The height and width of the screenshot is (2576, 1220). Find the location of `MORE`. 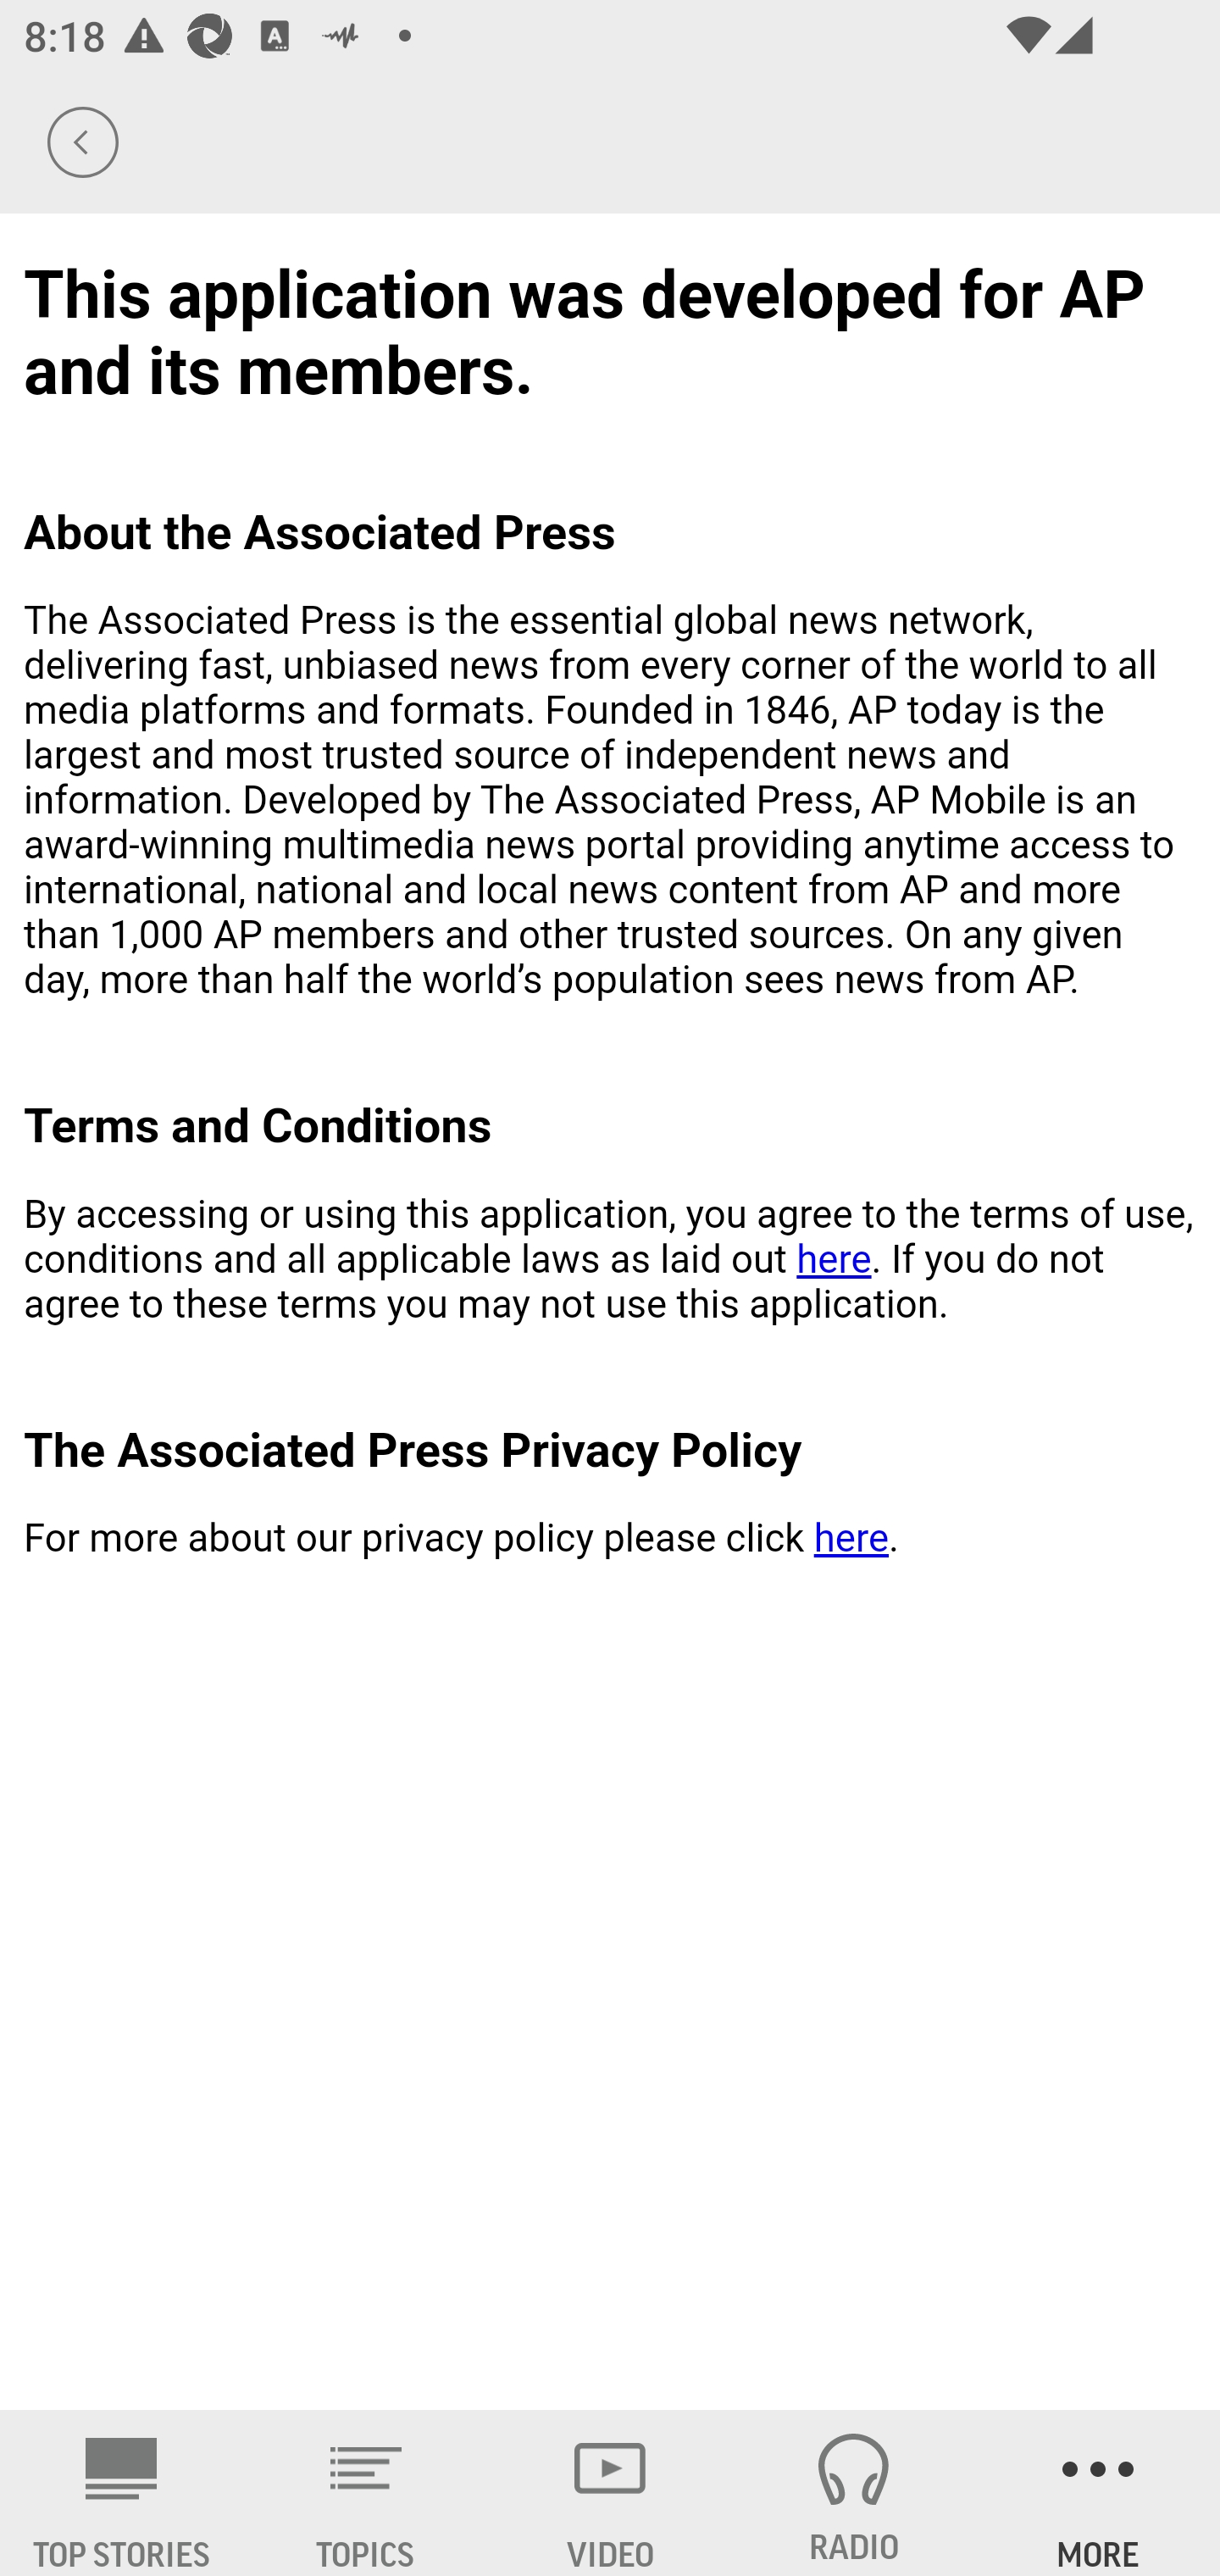

MORE is located at coordinates (1098, 2493).